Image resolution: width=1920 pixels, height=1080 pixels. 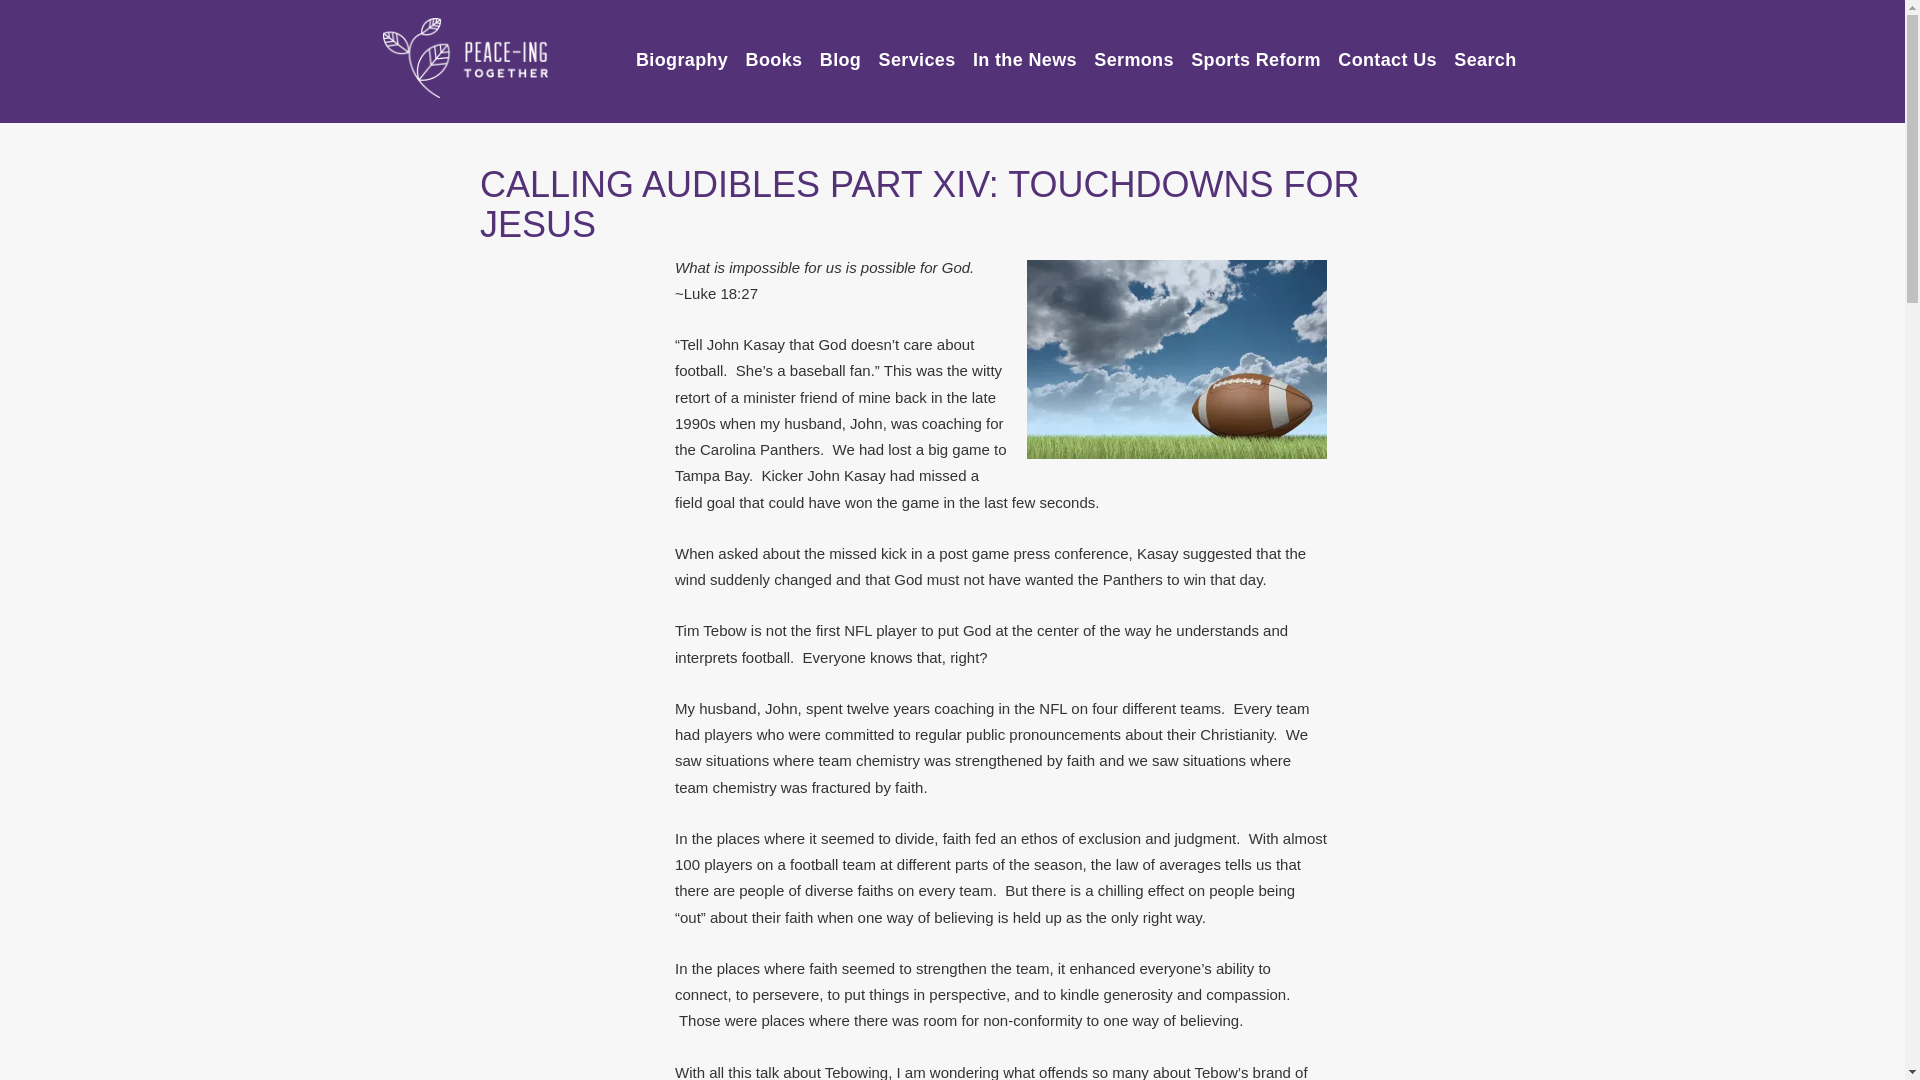 I want to click on iStock football and sky, so click(x=1176, y=360).